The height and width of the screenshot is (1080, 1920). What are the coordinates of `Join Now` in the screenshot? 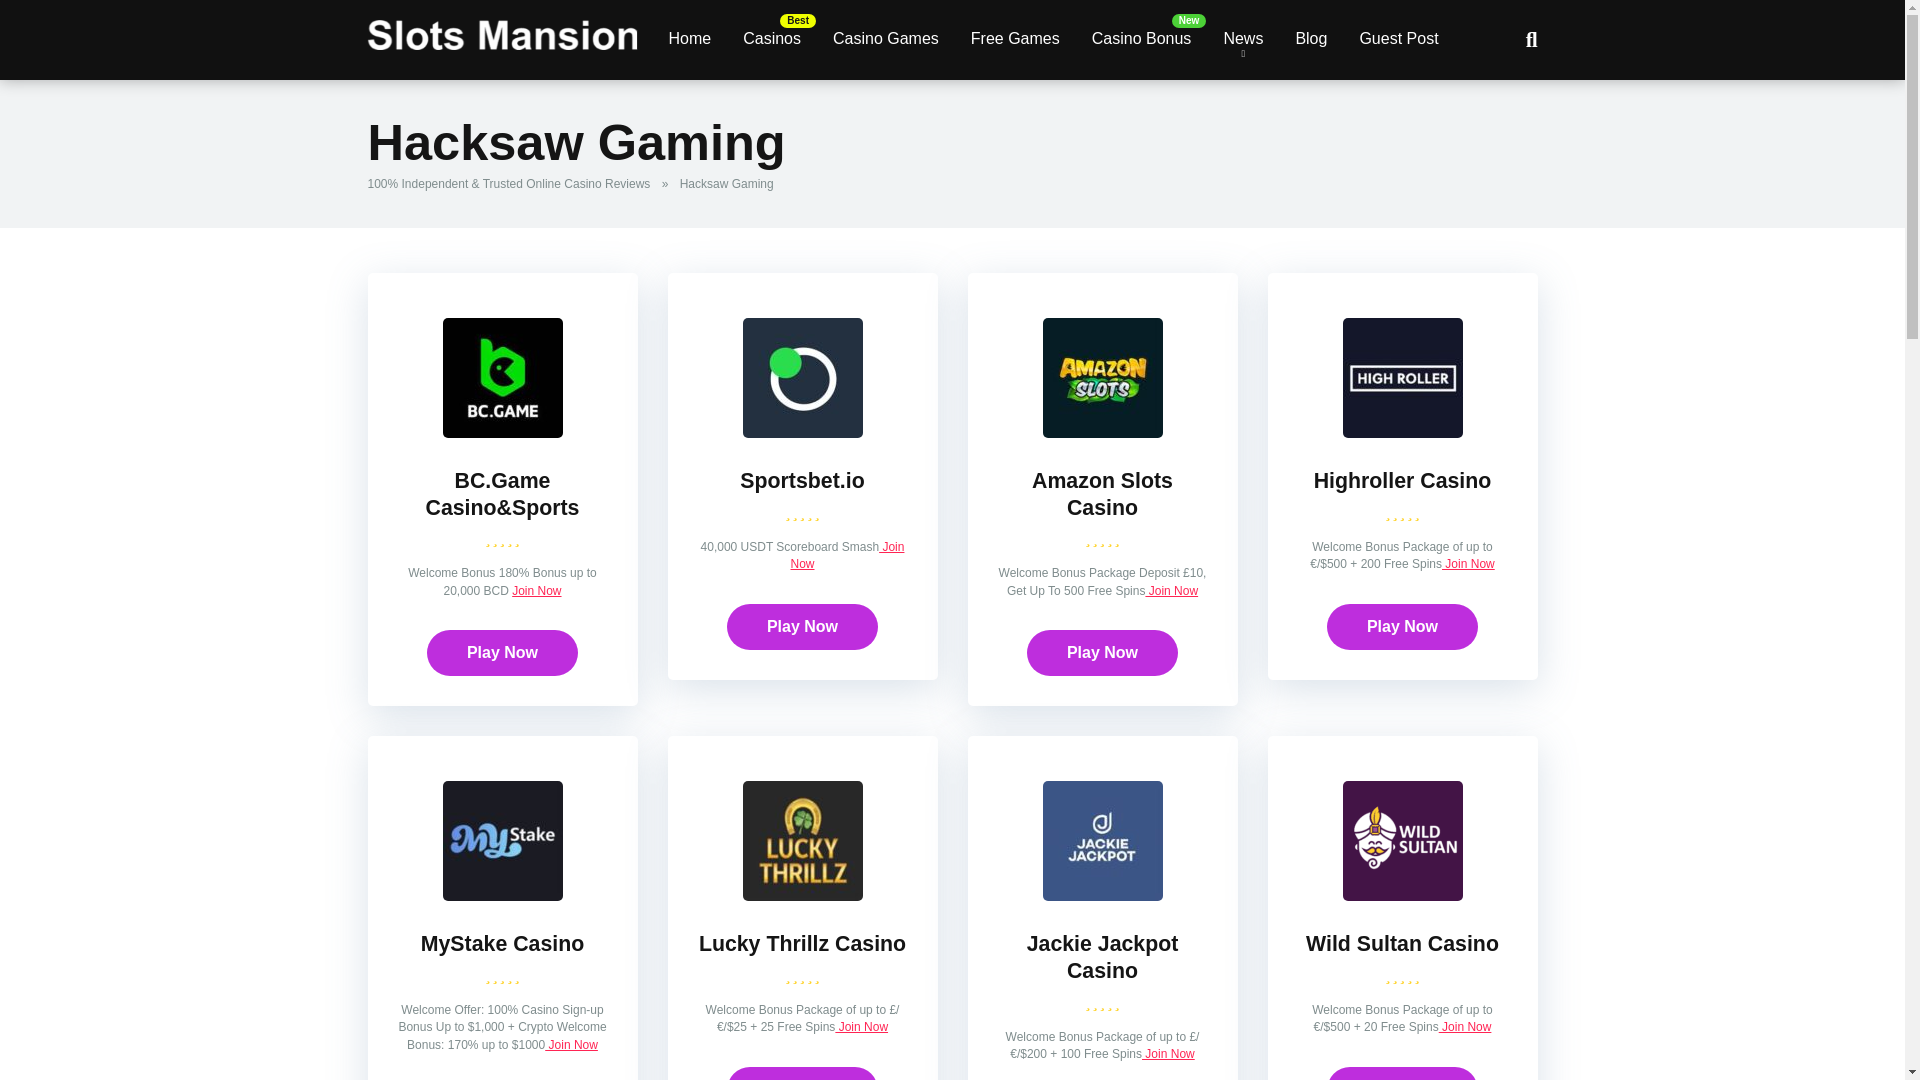 It's located at (861, 1026).